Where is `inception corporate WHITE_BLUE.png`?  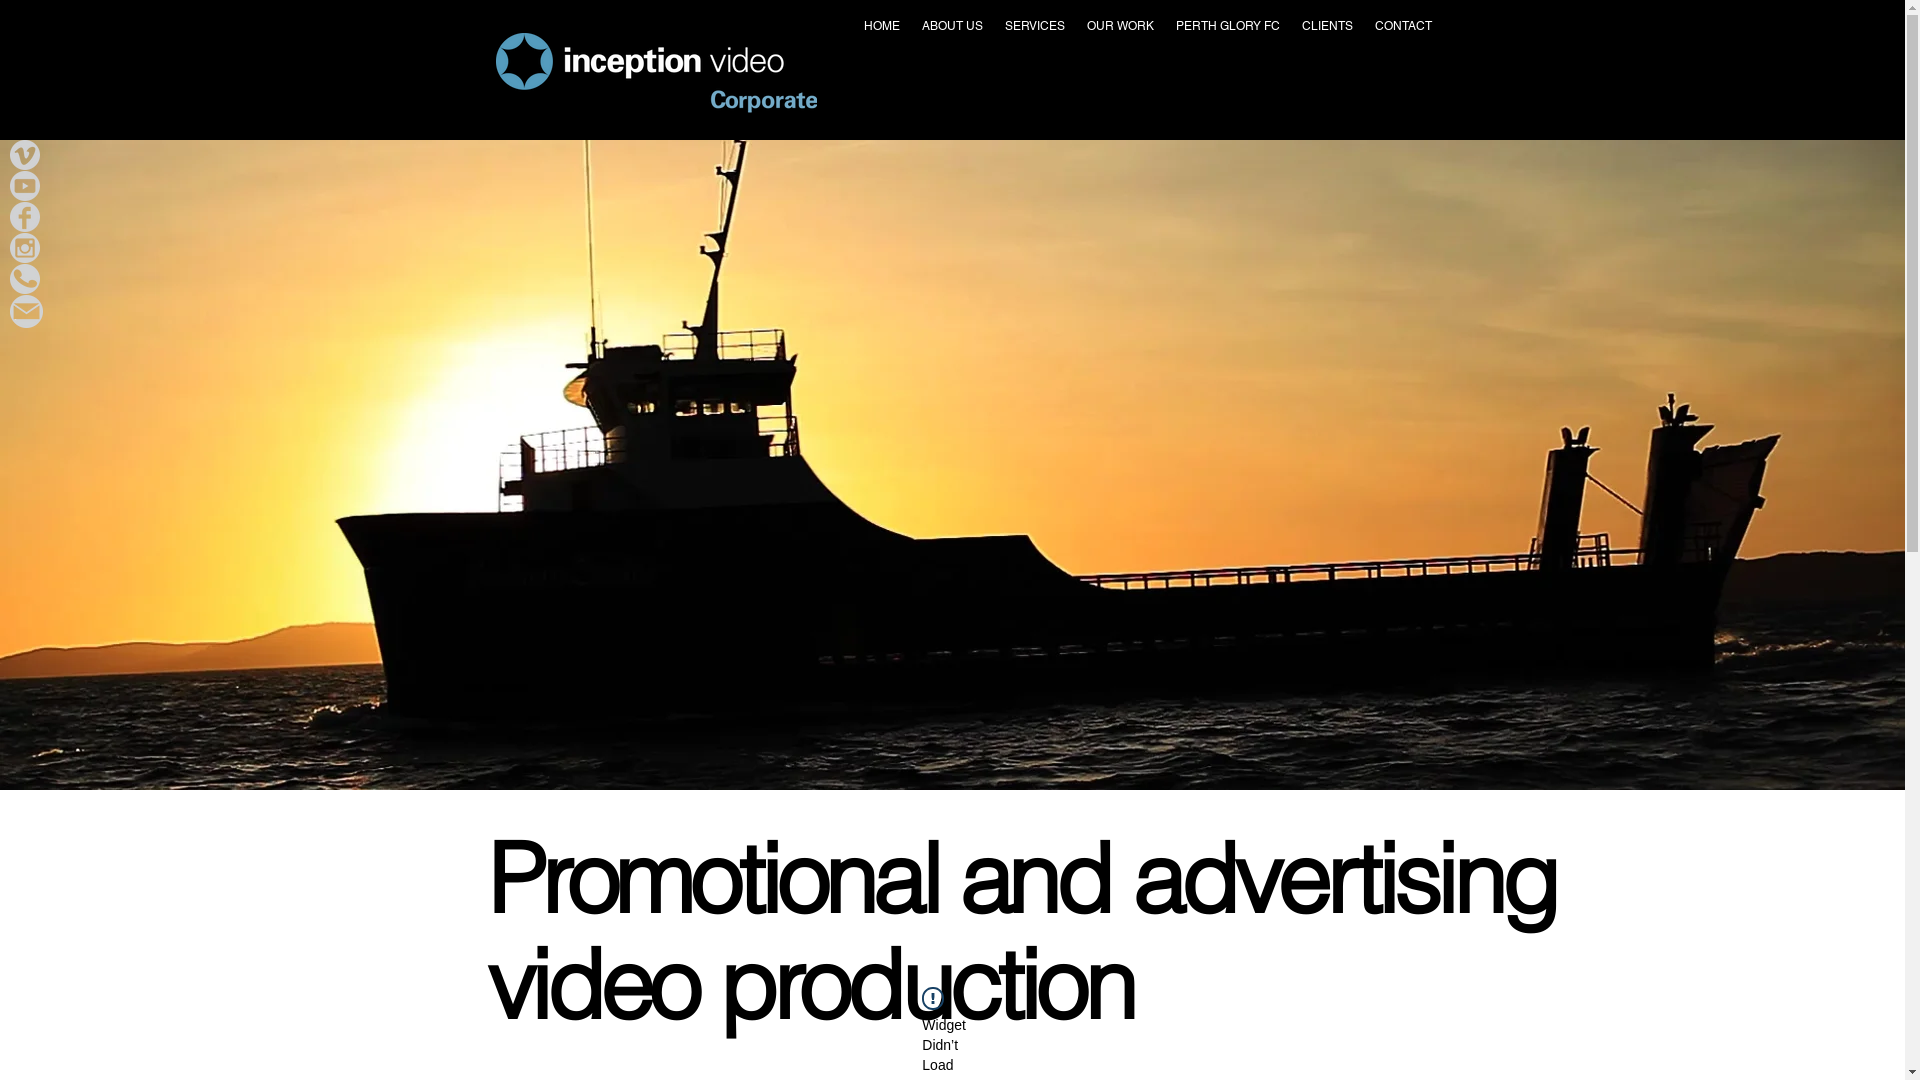
inception corporate WHITE_BLUE.png is located at coordinates (656, 73).